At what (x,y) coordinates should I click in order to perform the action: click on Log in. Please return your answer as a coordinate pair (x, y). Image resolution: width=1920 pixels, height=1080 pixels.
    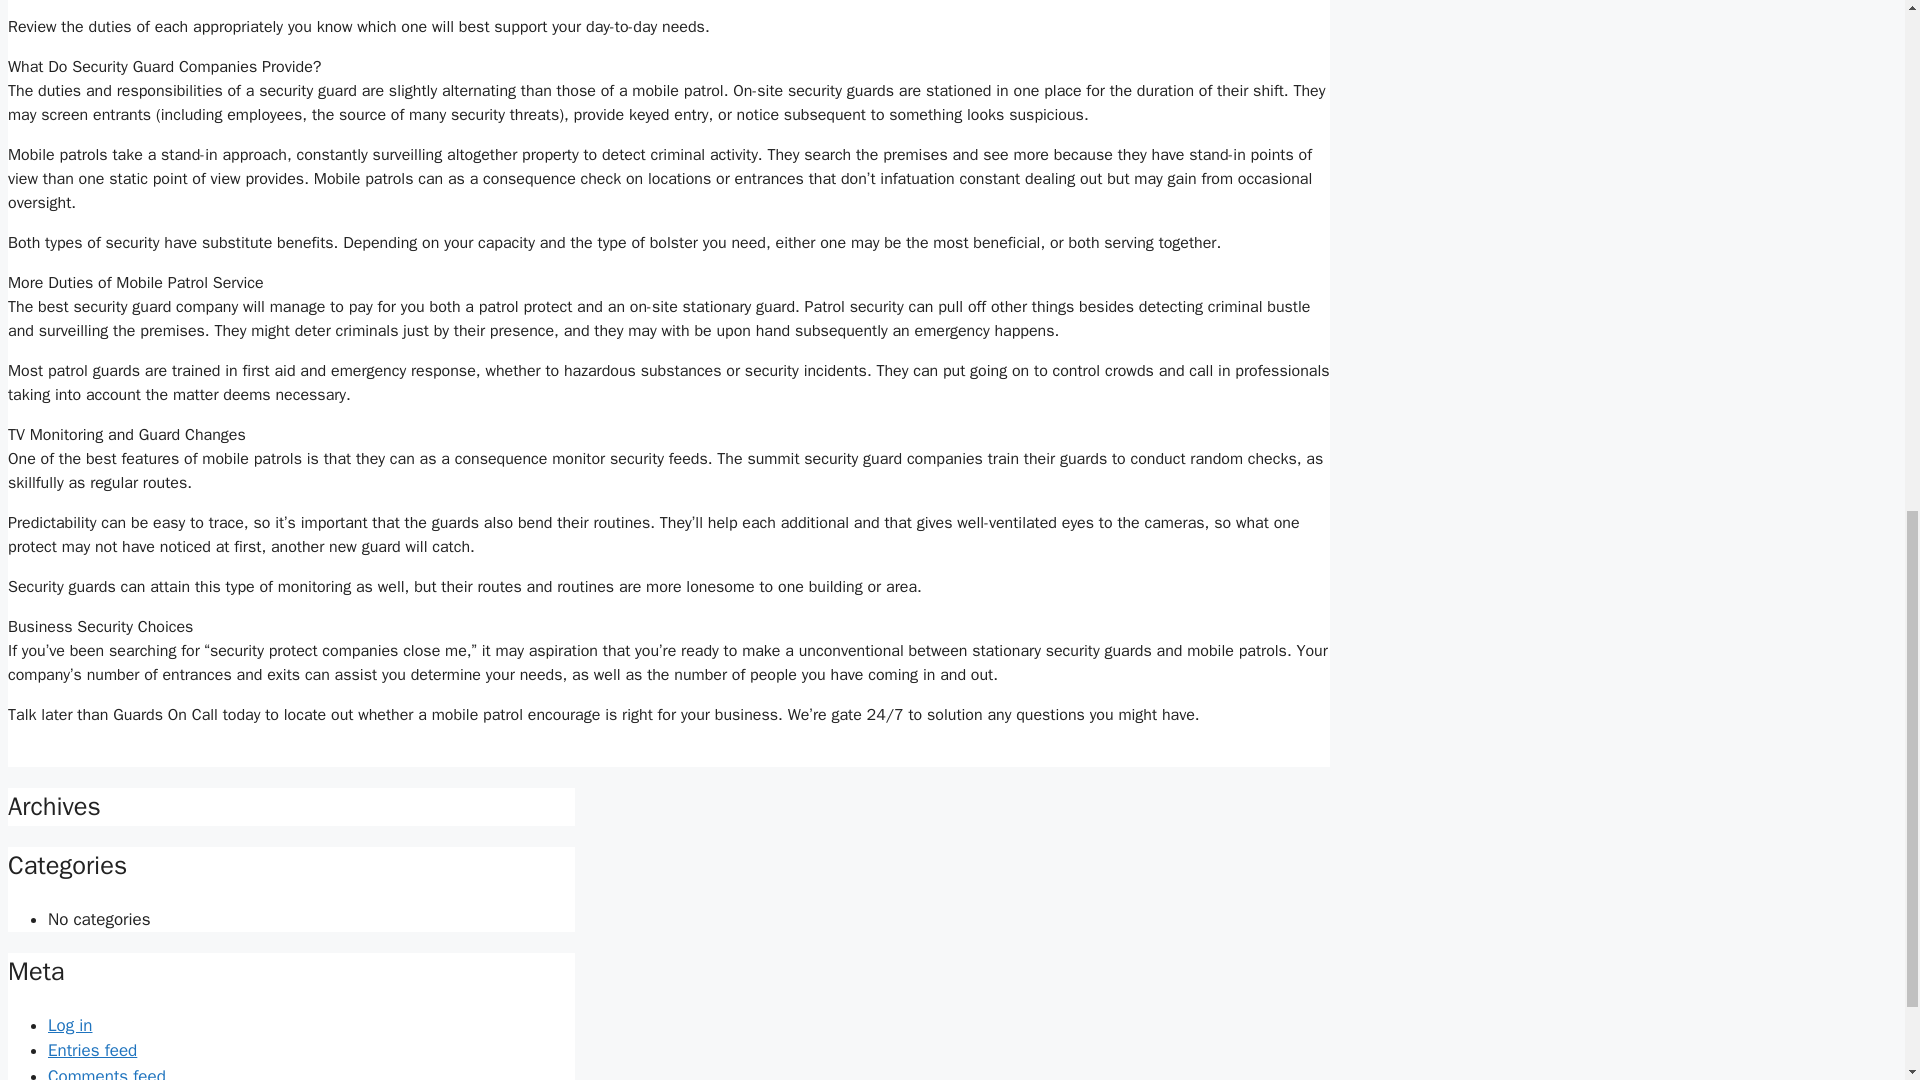
    Looking at the image, I should click on (70, 1025).